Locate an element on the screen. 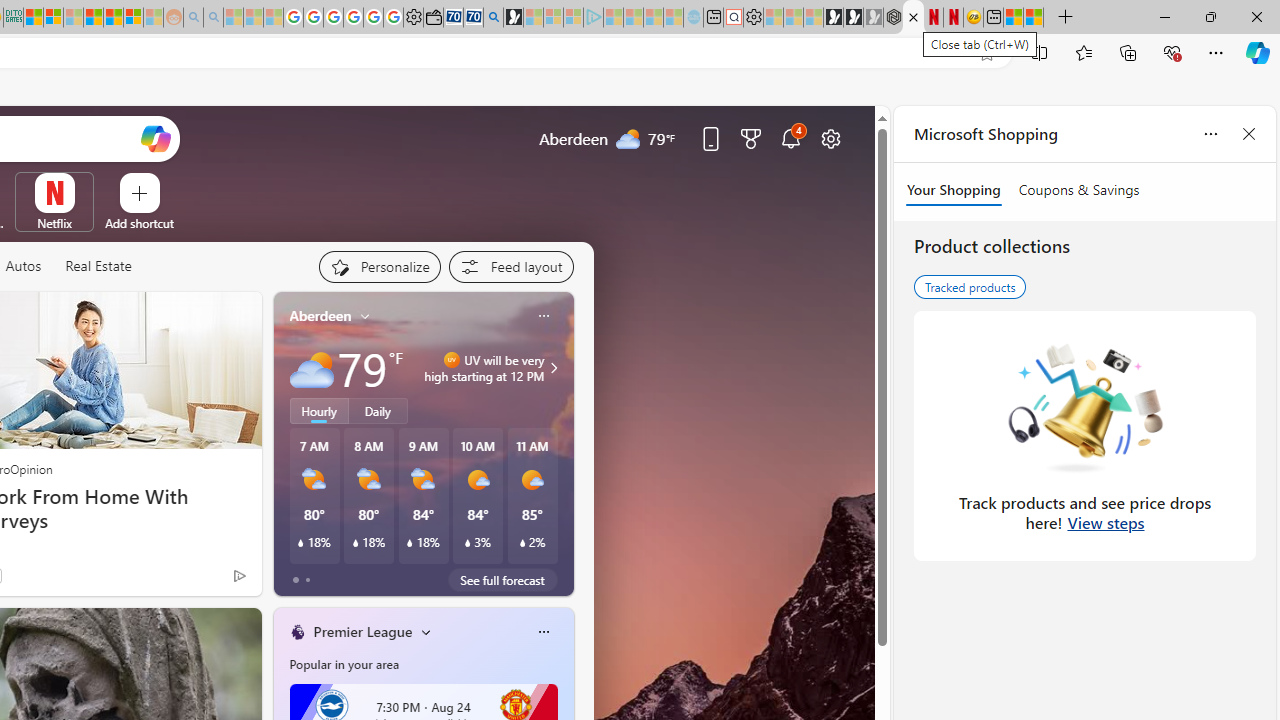  UV will be very high starting at 12 PM is located at coordinates (551, 368).